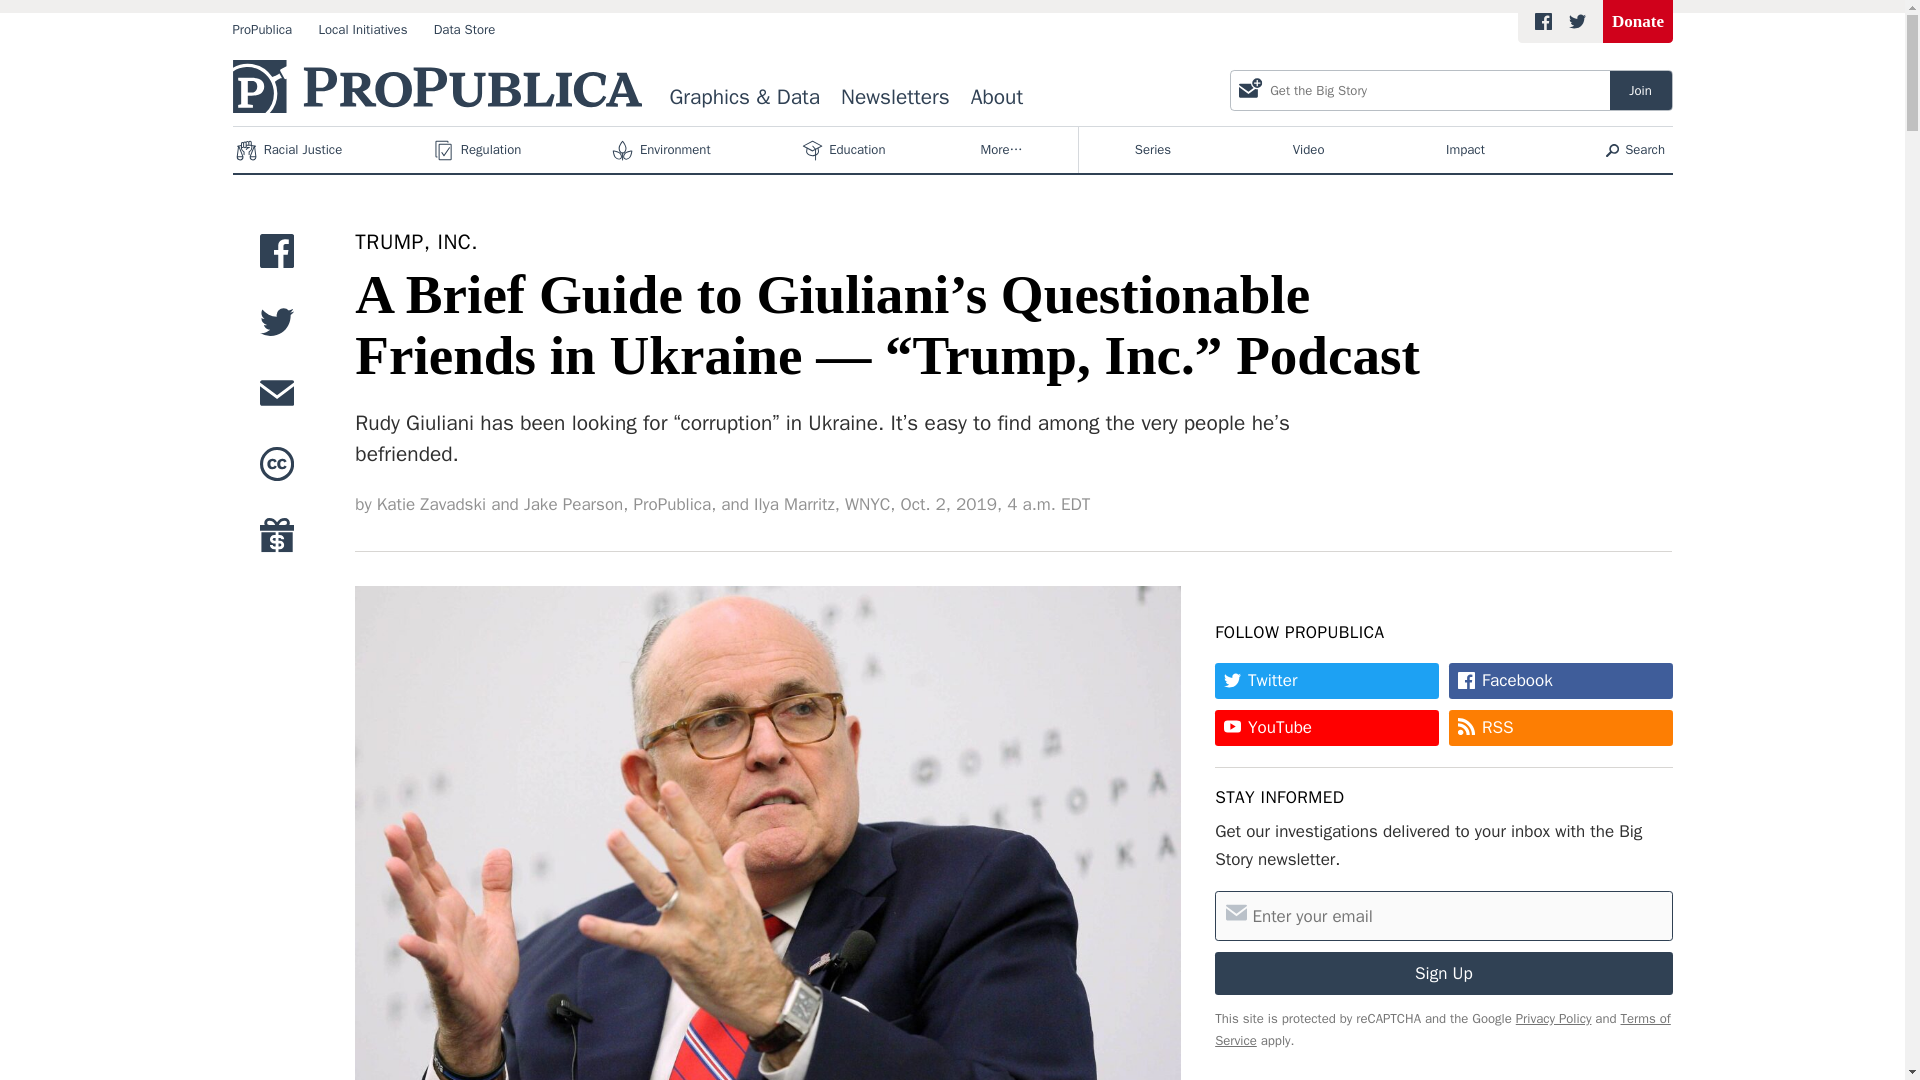  I want to click on Environment, so click(262, 30).